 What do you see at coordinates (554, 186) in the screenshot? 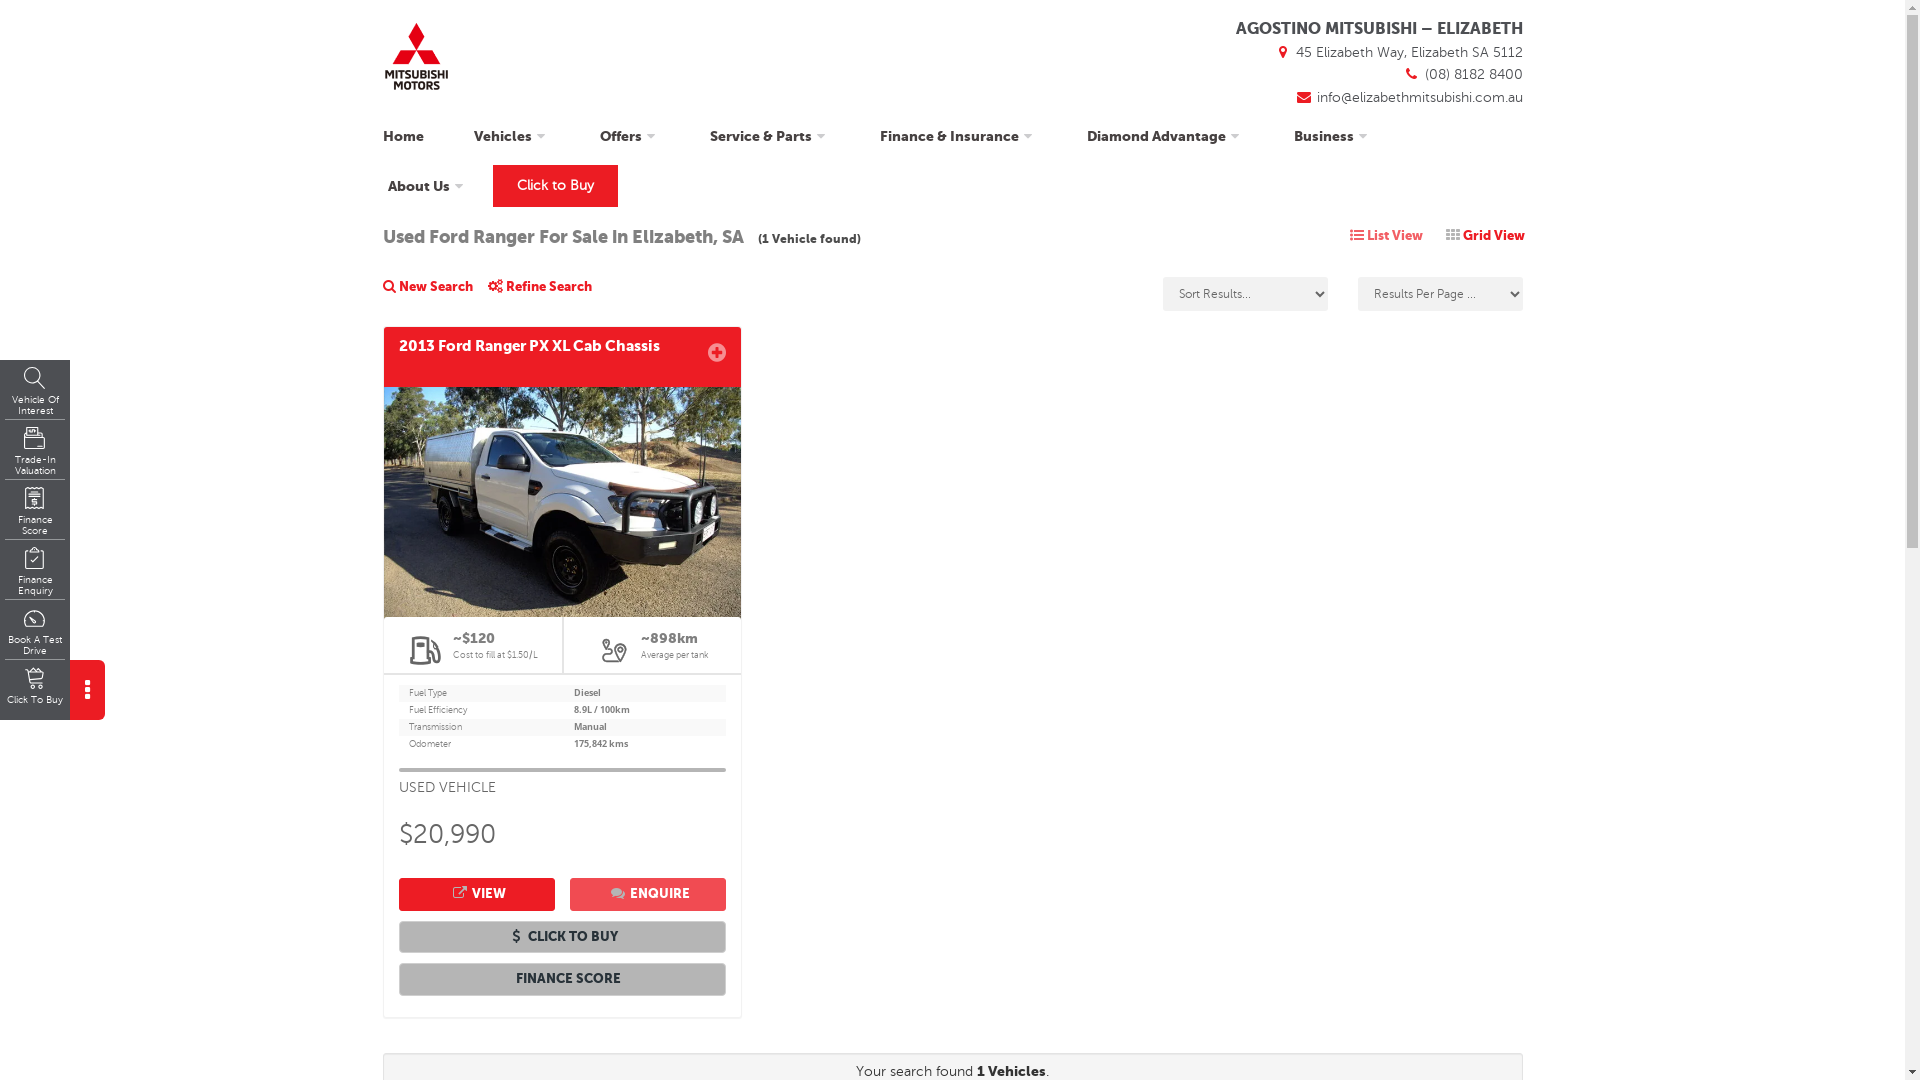
I see `Click to Buy` at bounding box center [554, 186].